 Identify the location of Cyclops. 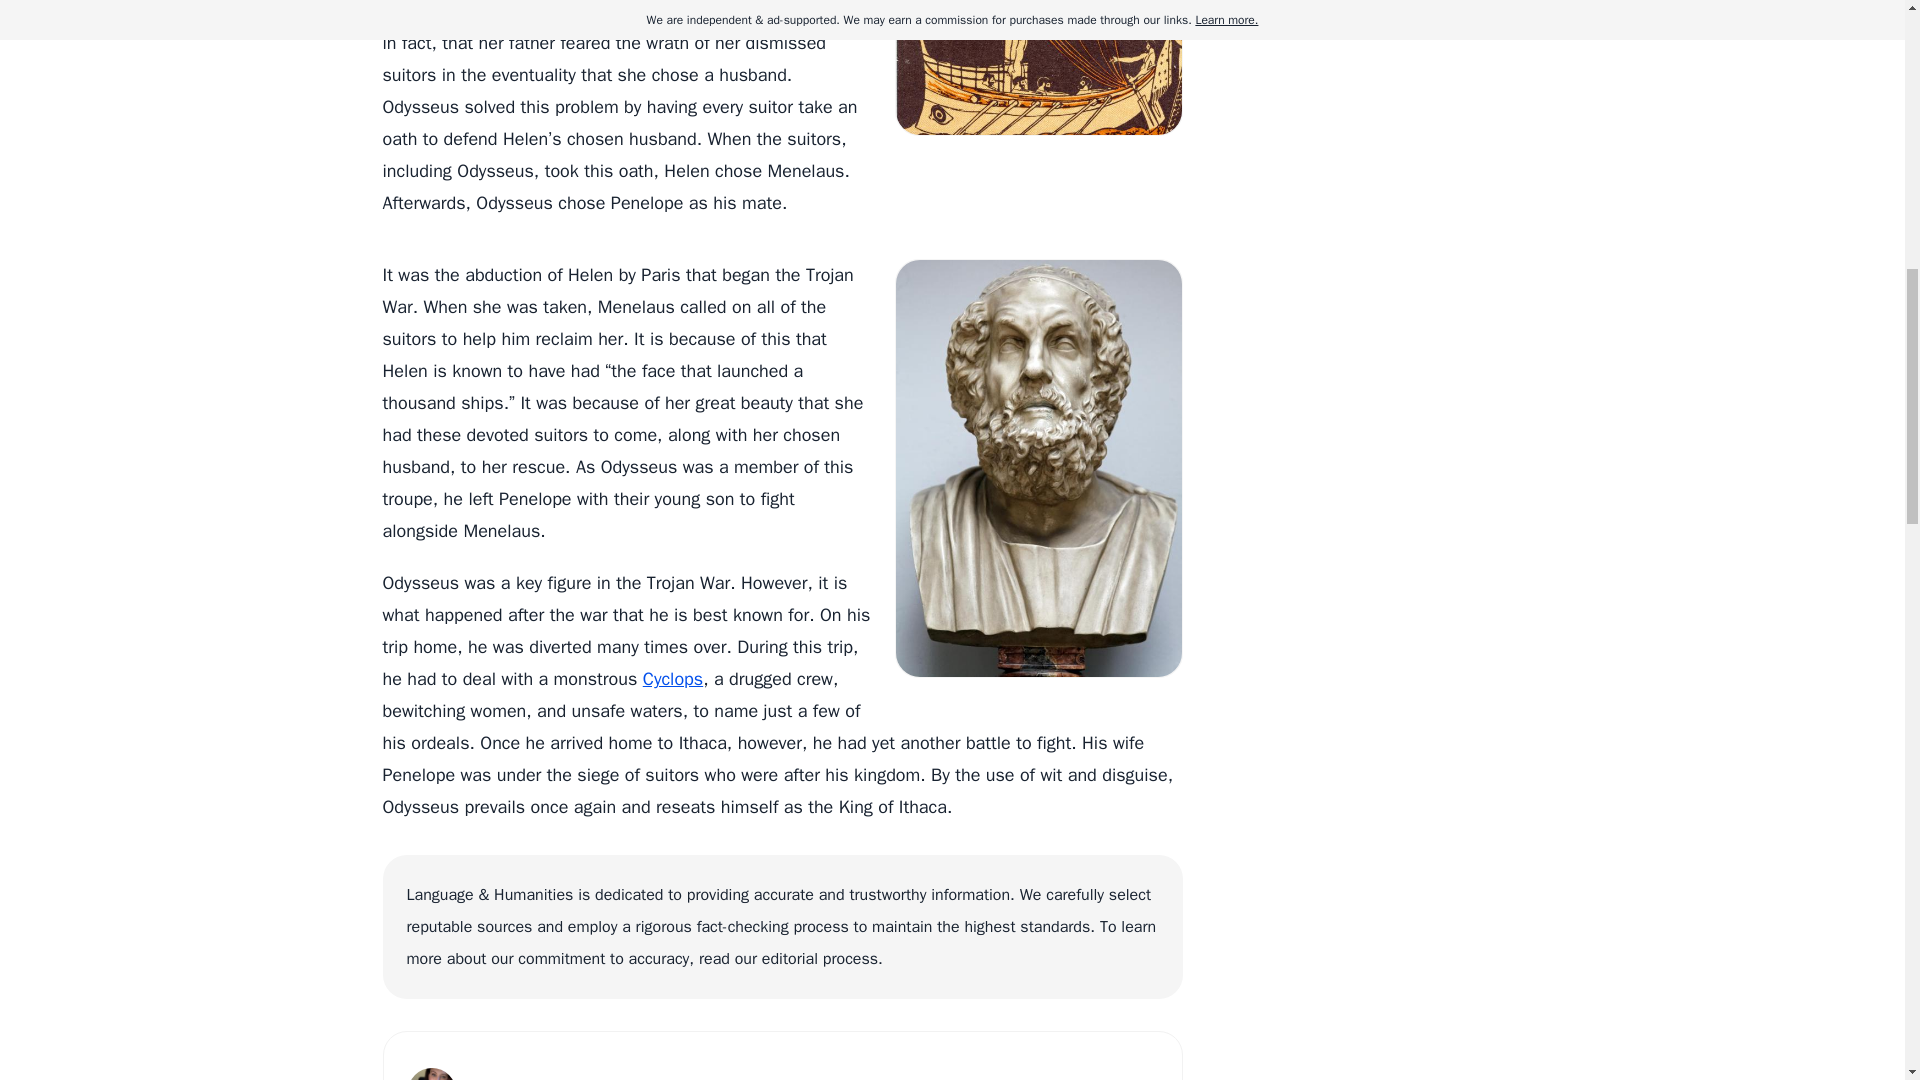
(672, 679).